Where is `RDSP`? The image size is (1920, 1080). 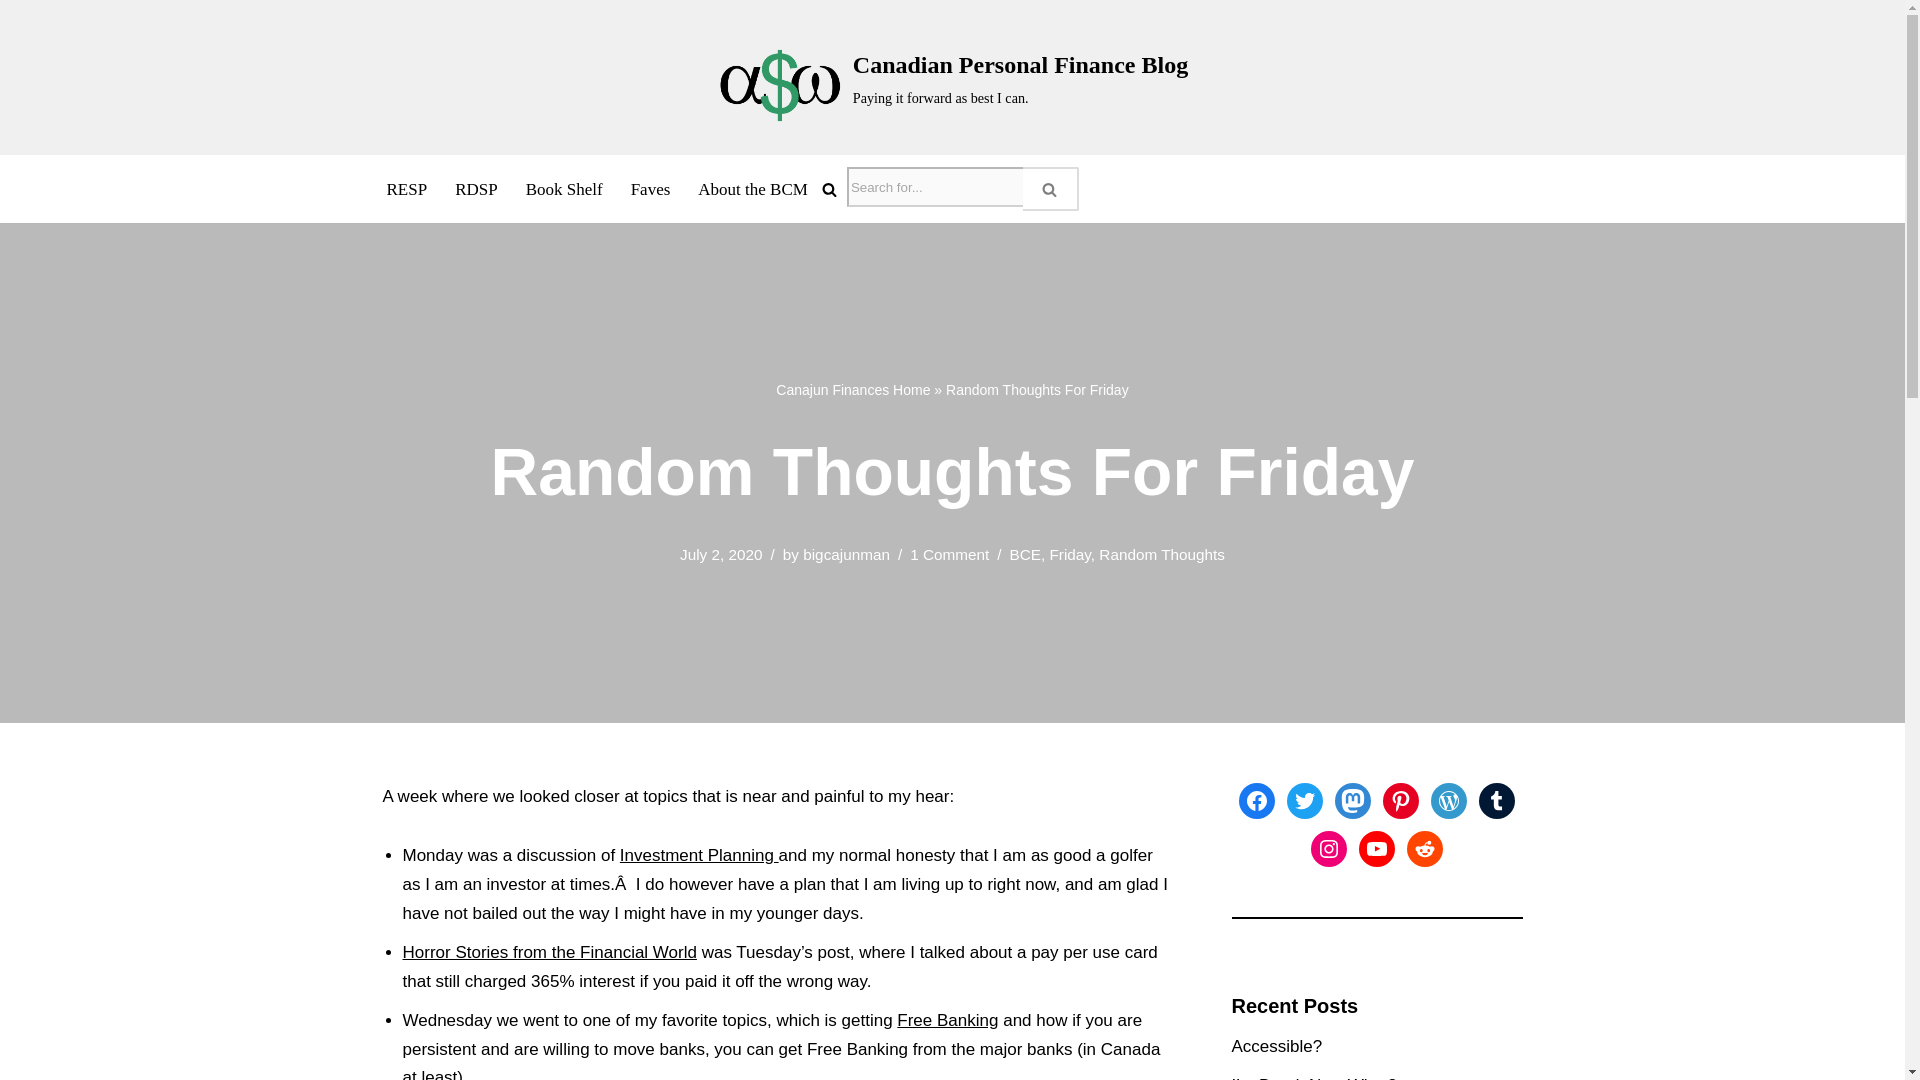
RDSP is located at coordinates (476, 188).